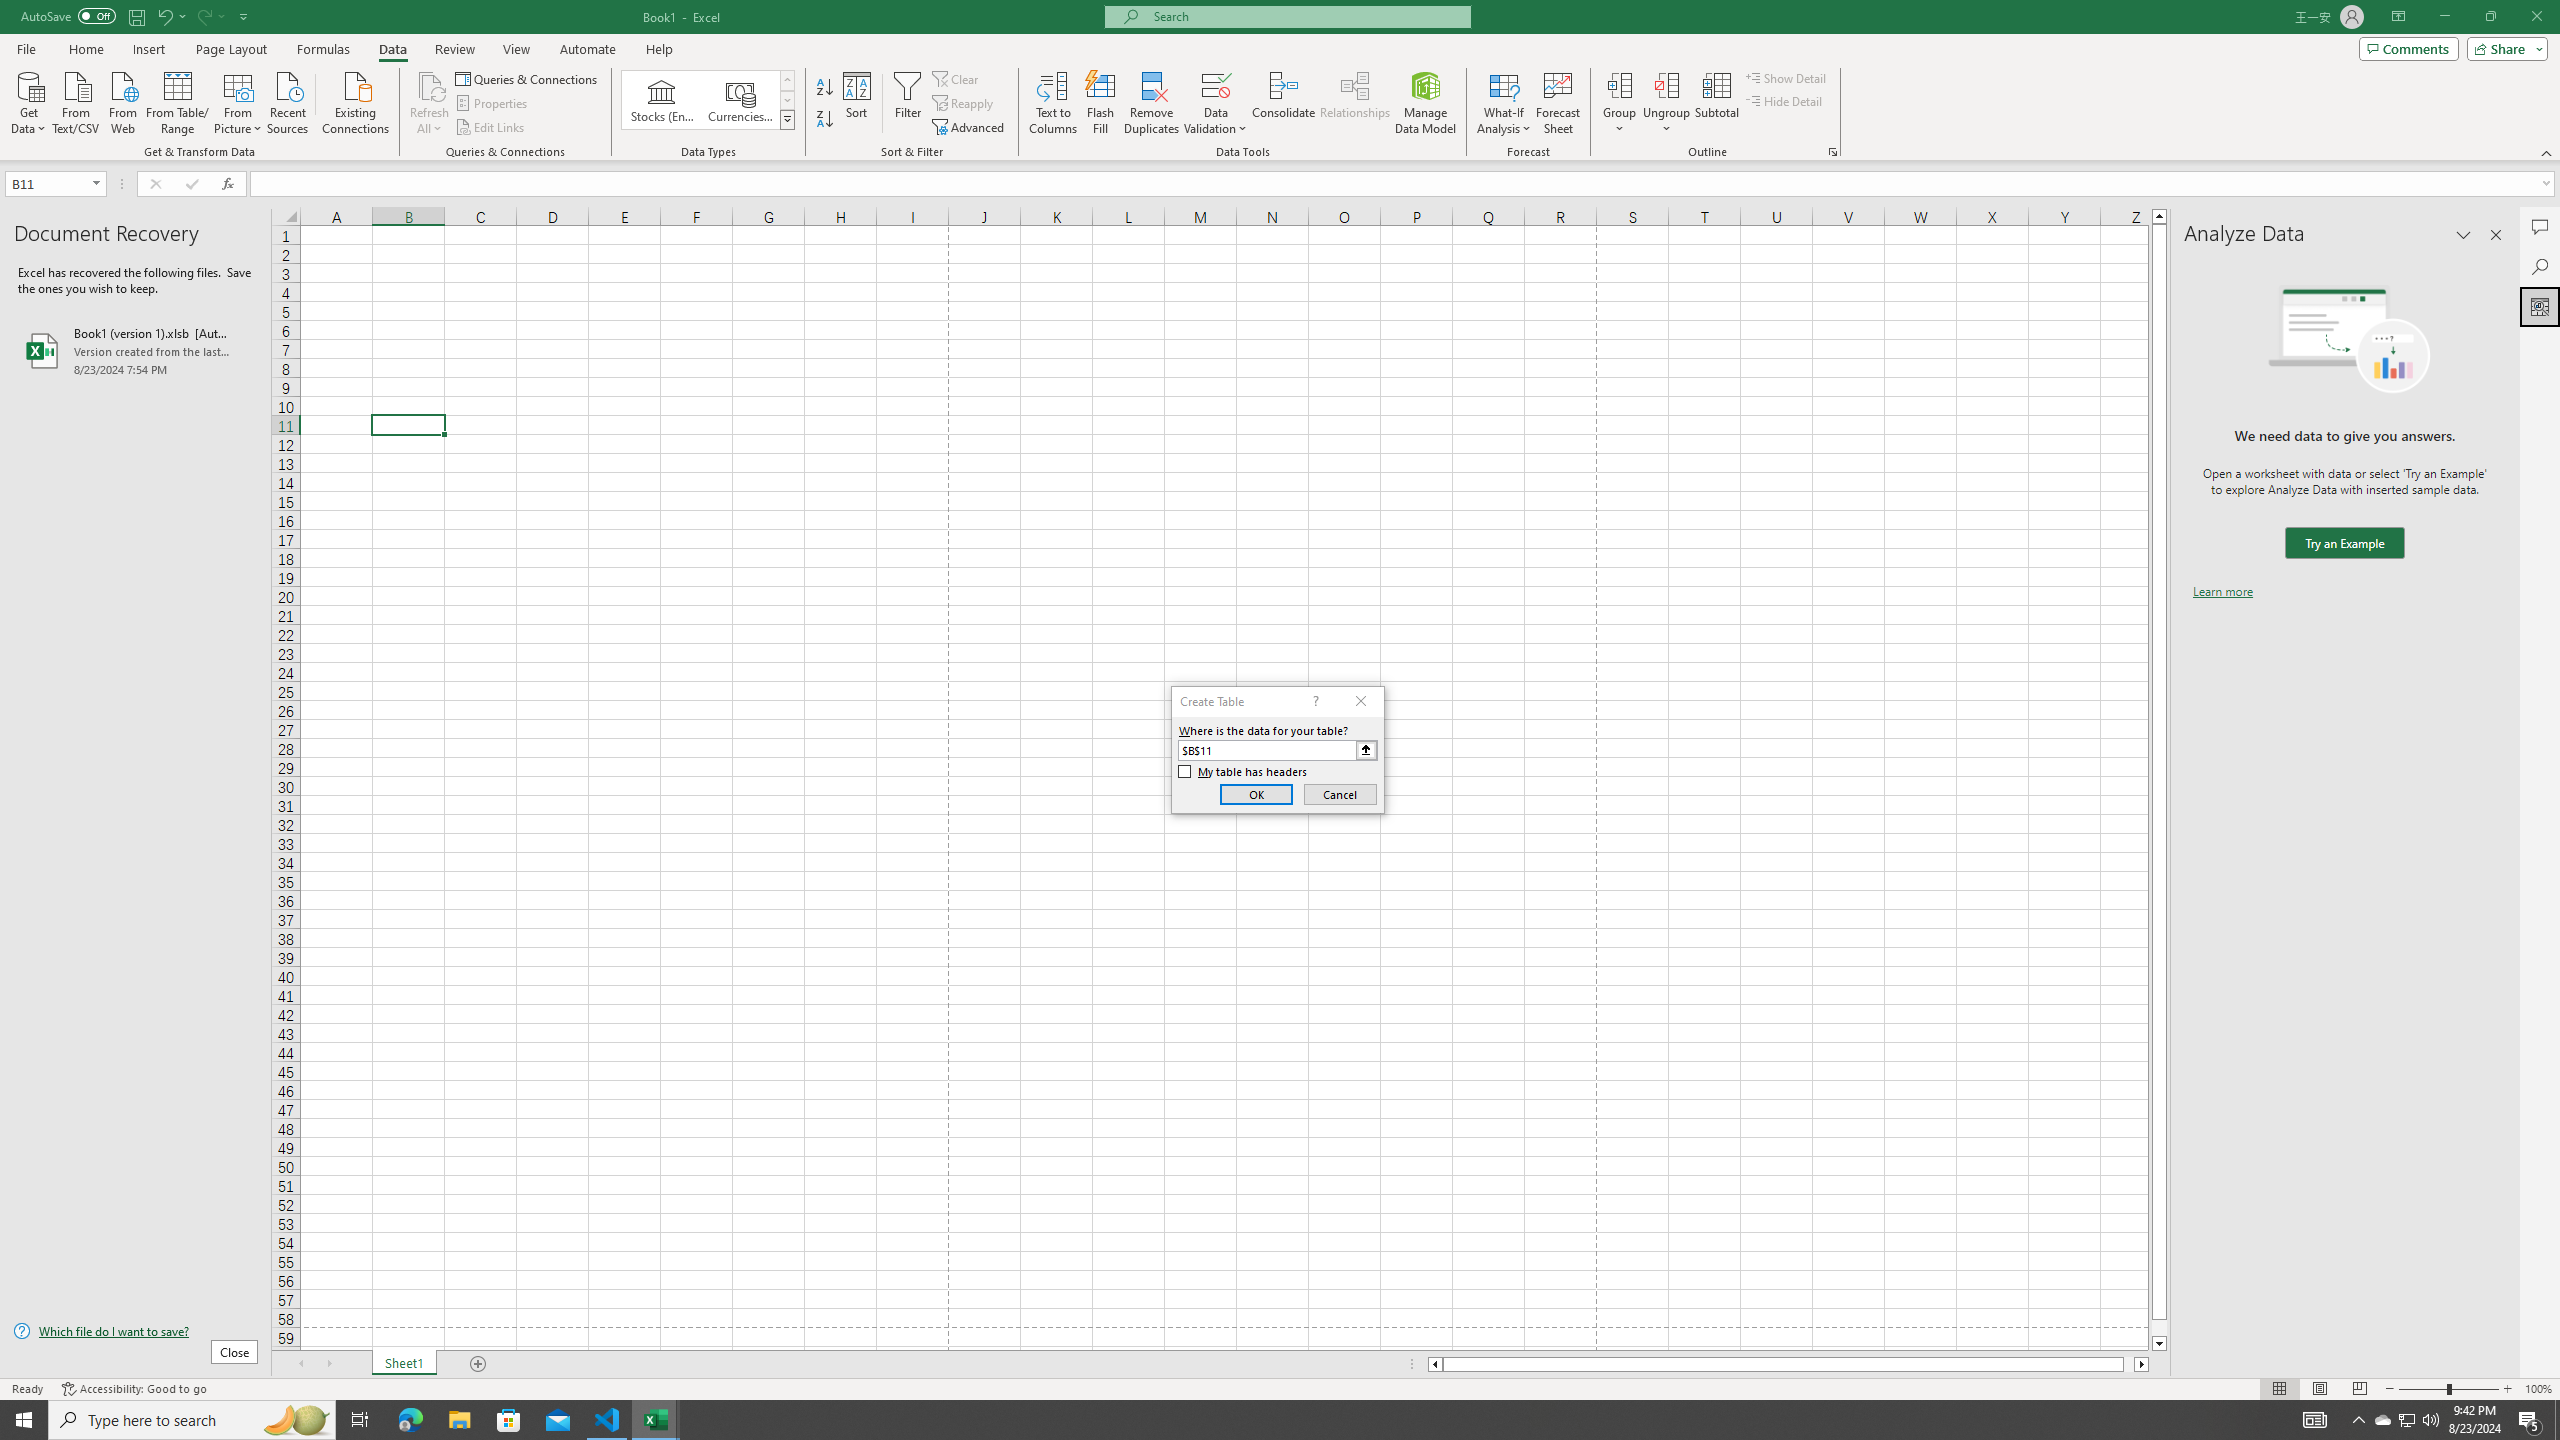 The height and width of the screenshot is (1440, 2560). I want to click on Zoom In, so click(2507, 1389).